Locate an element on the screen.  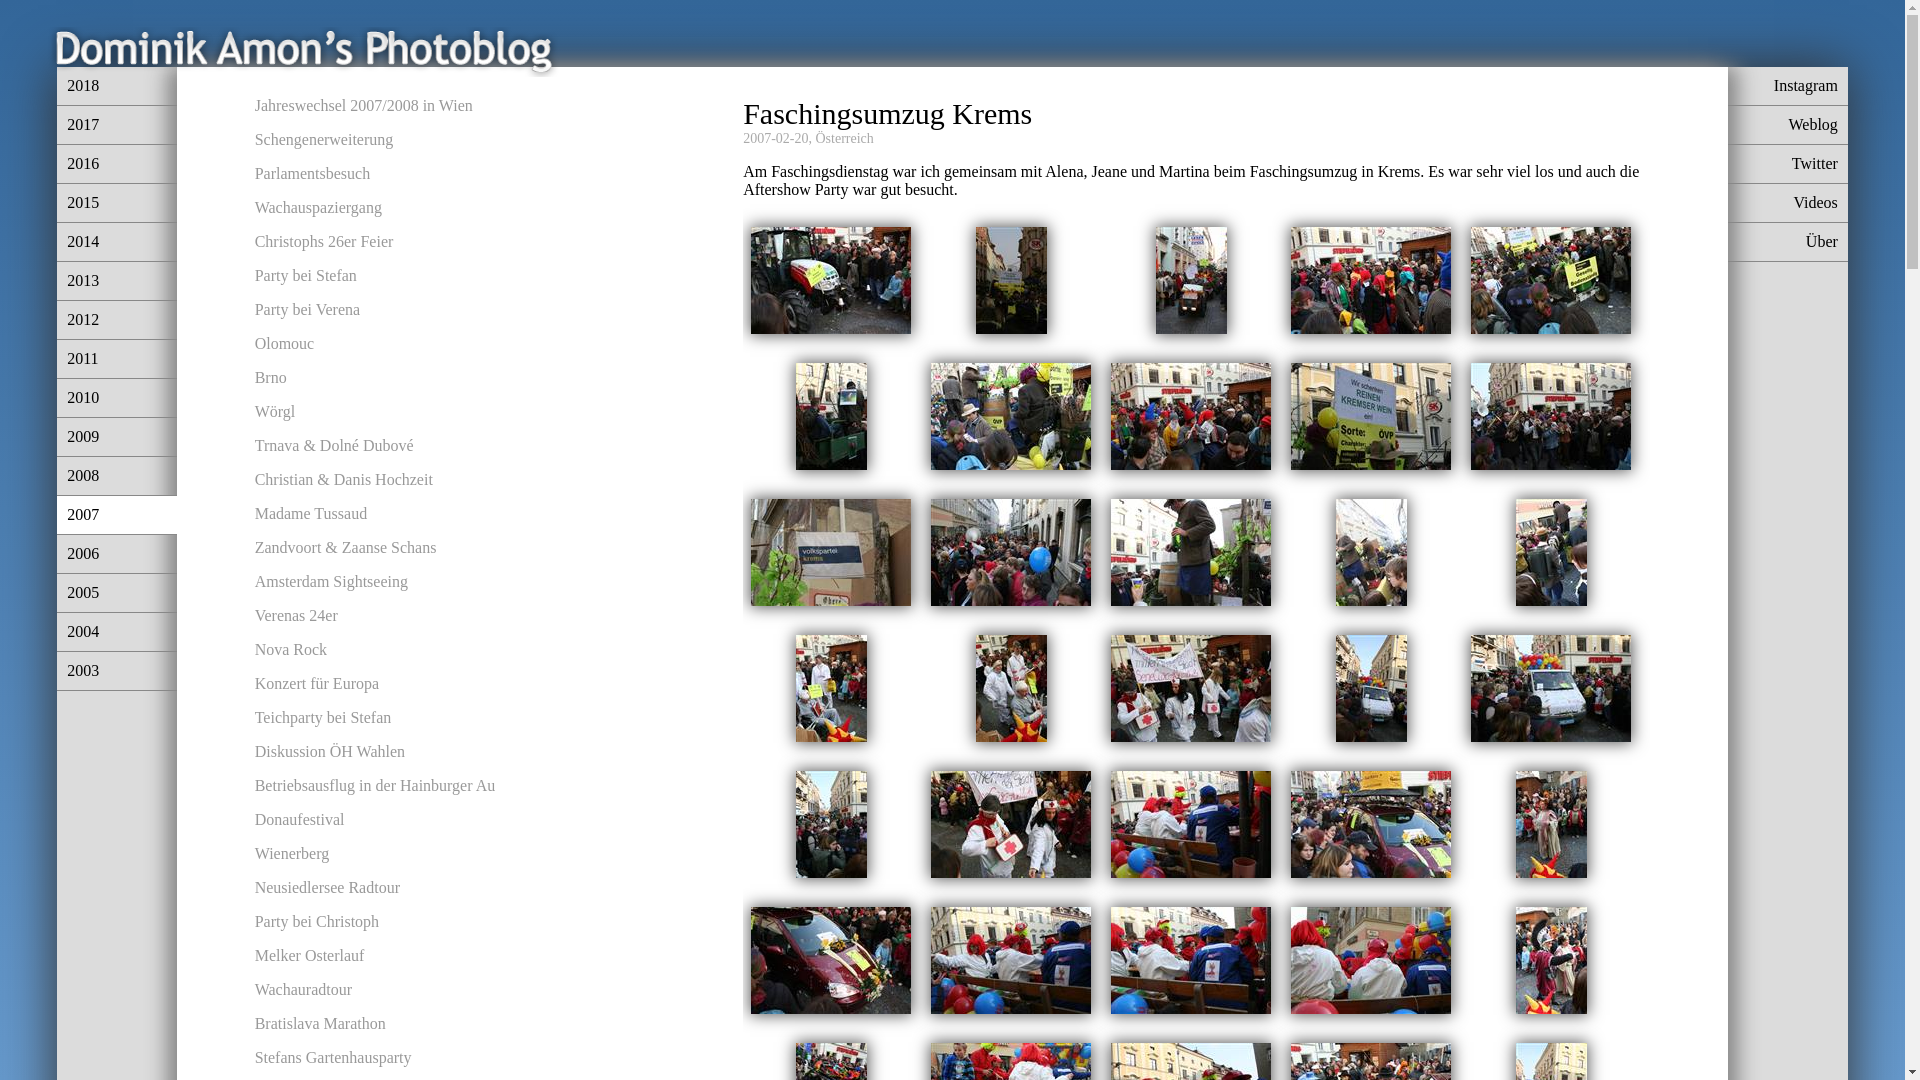
Zandvoort & Zaanse Schans is located at coordinates (346, 548).